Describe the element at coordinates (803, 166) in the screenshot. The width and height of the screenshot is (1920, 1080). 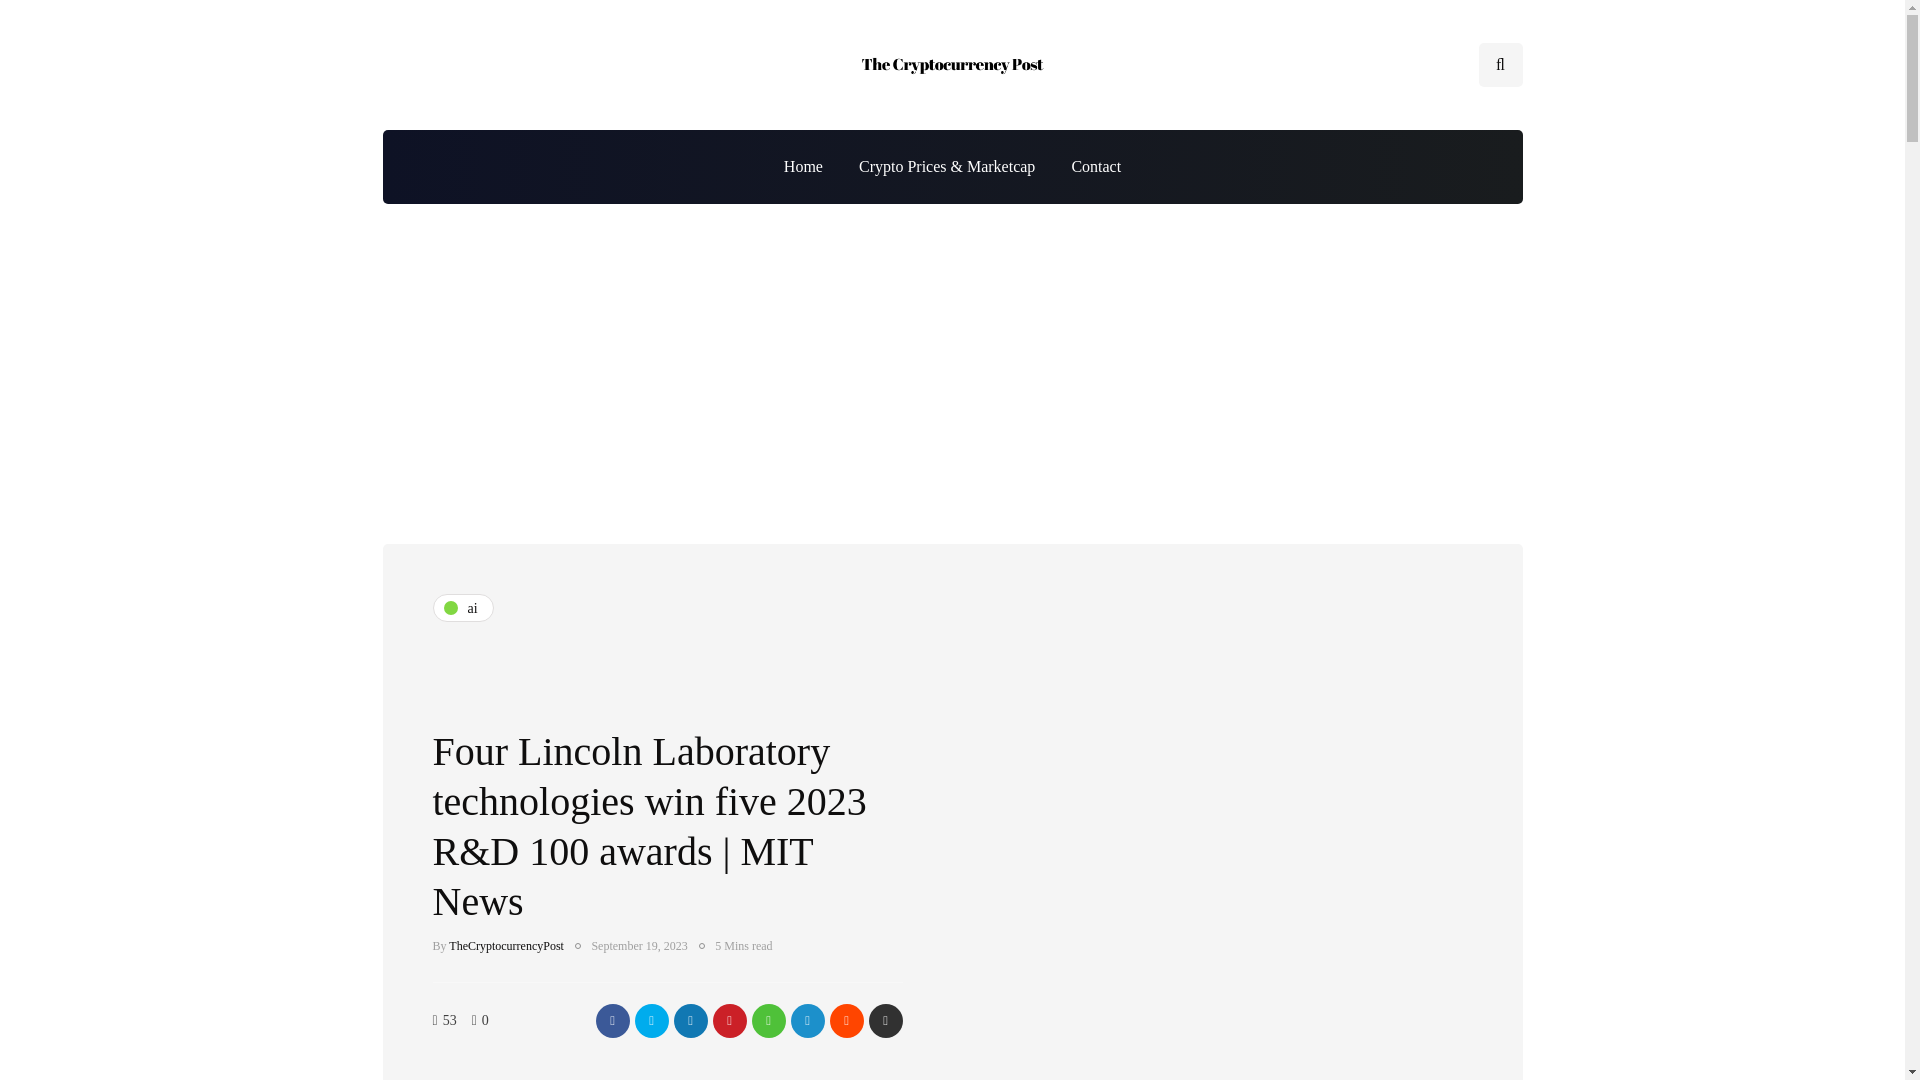
I see `Home` at that location.